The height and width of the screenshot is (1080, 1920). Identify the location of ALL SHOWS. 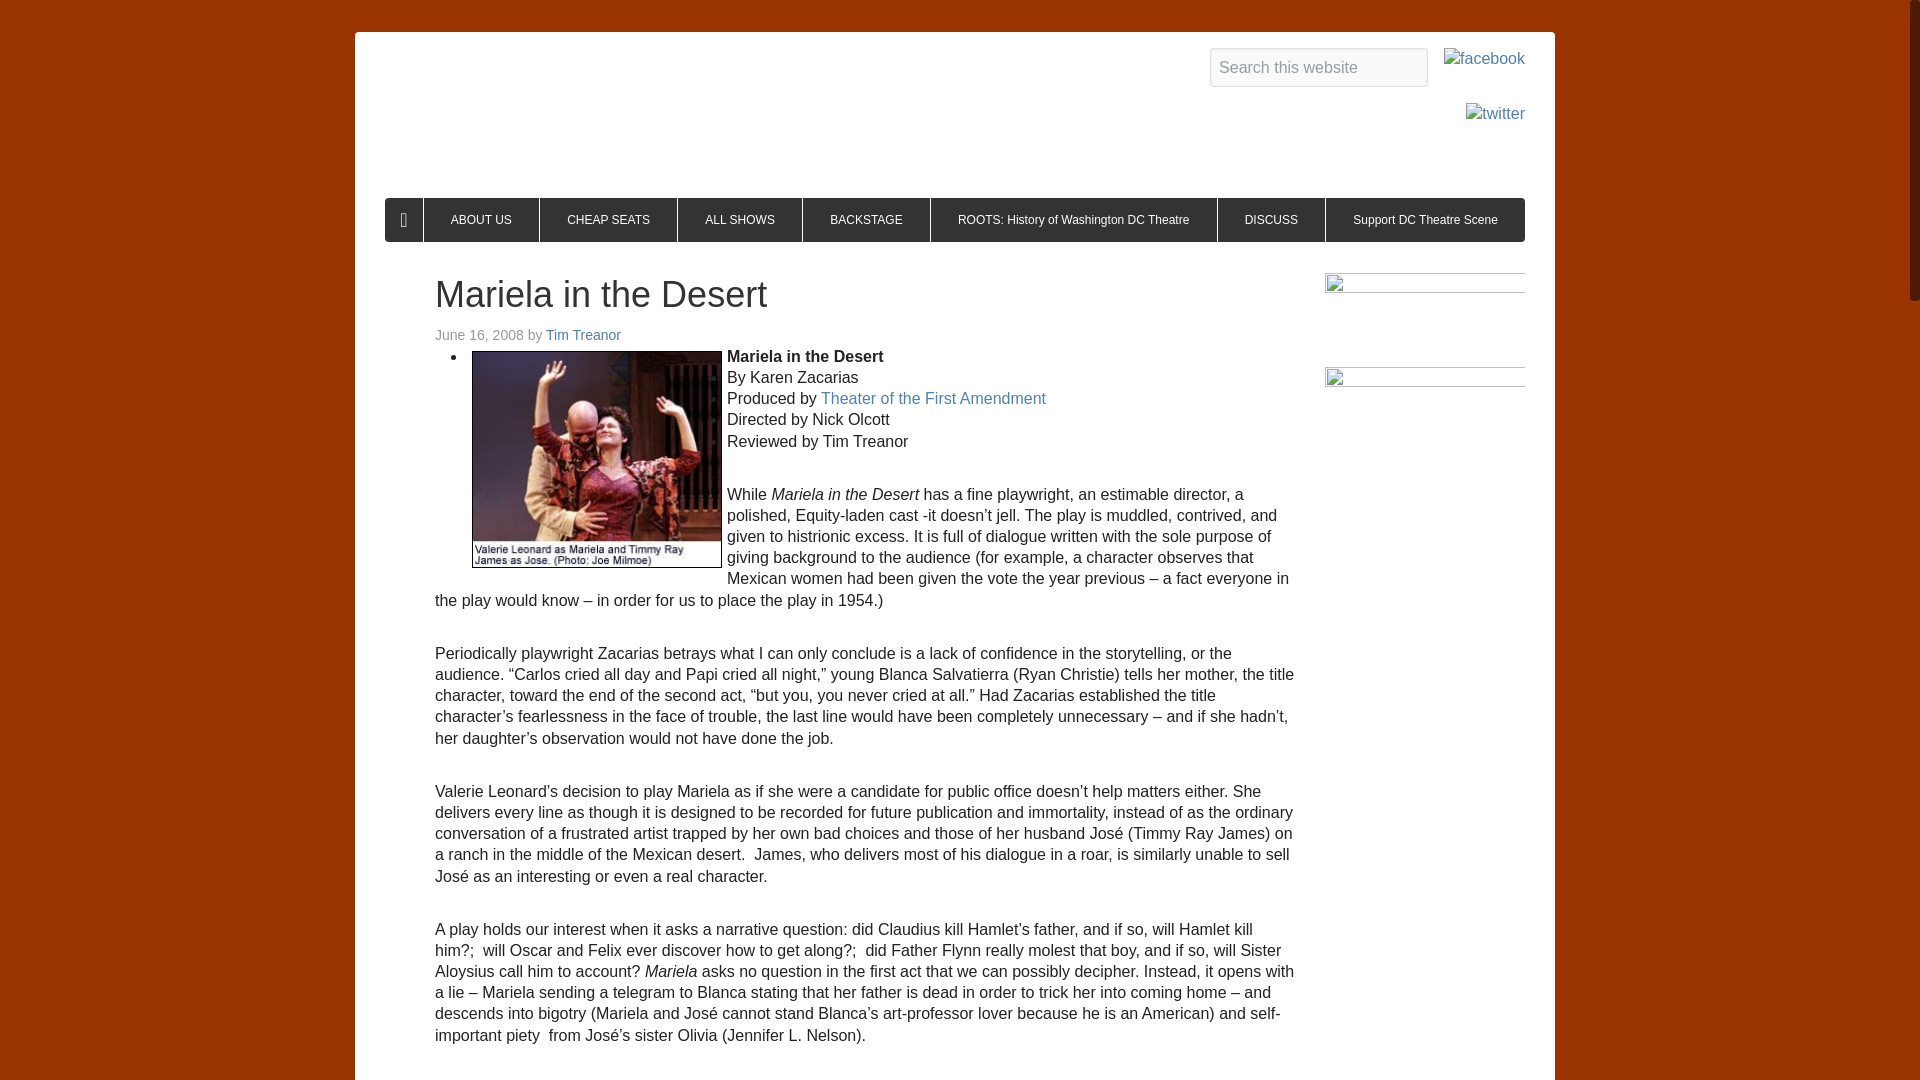
(740, 219).